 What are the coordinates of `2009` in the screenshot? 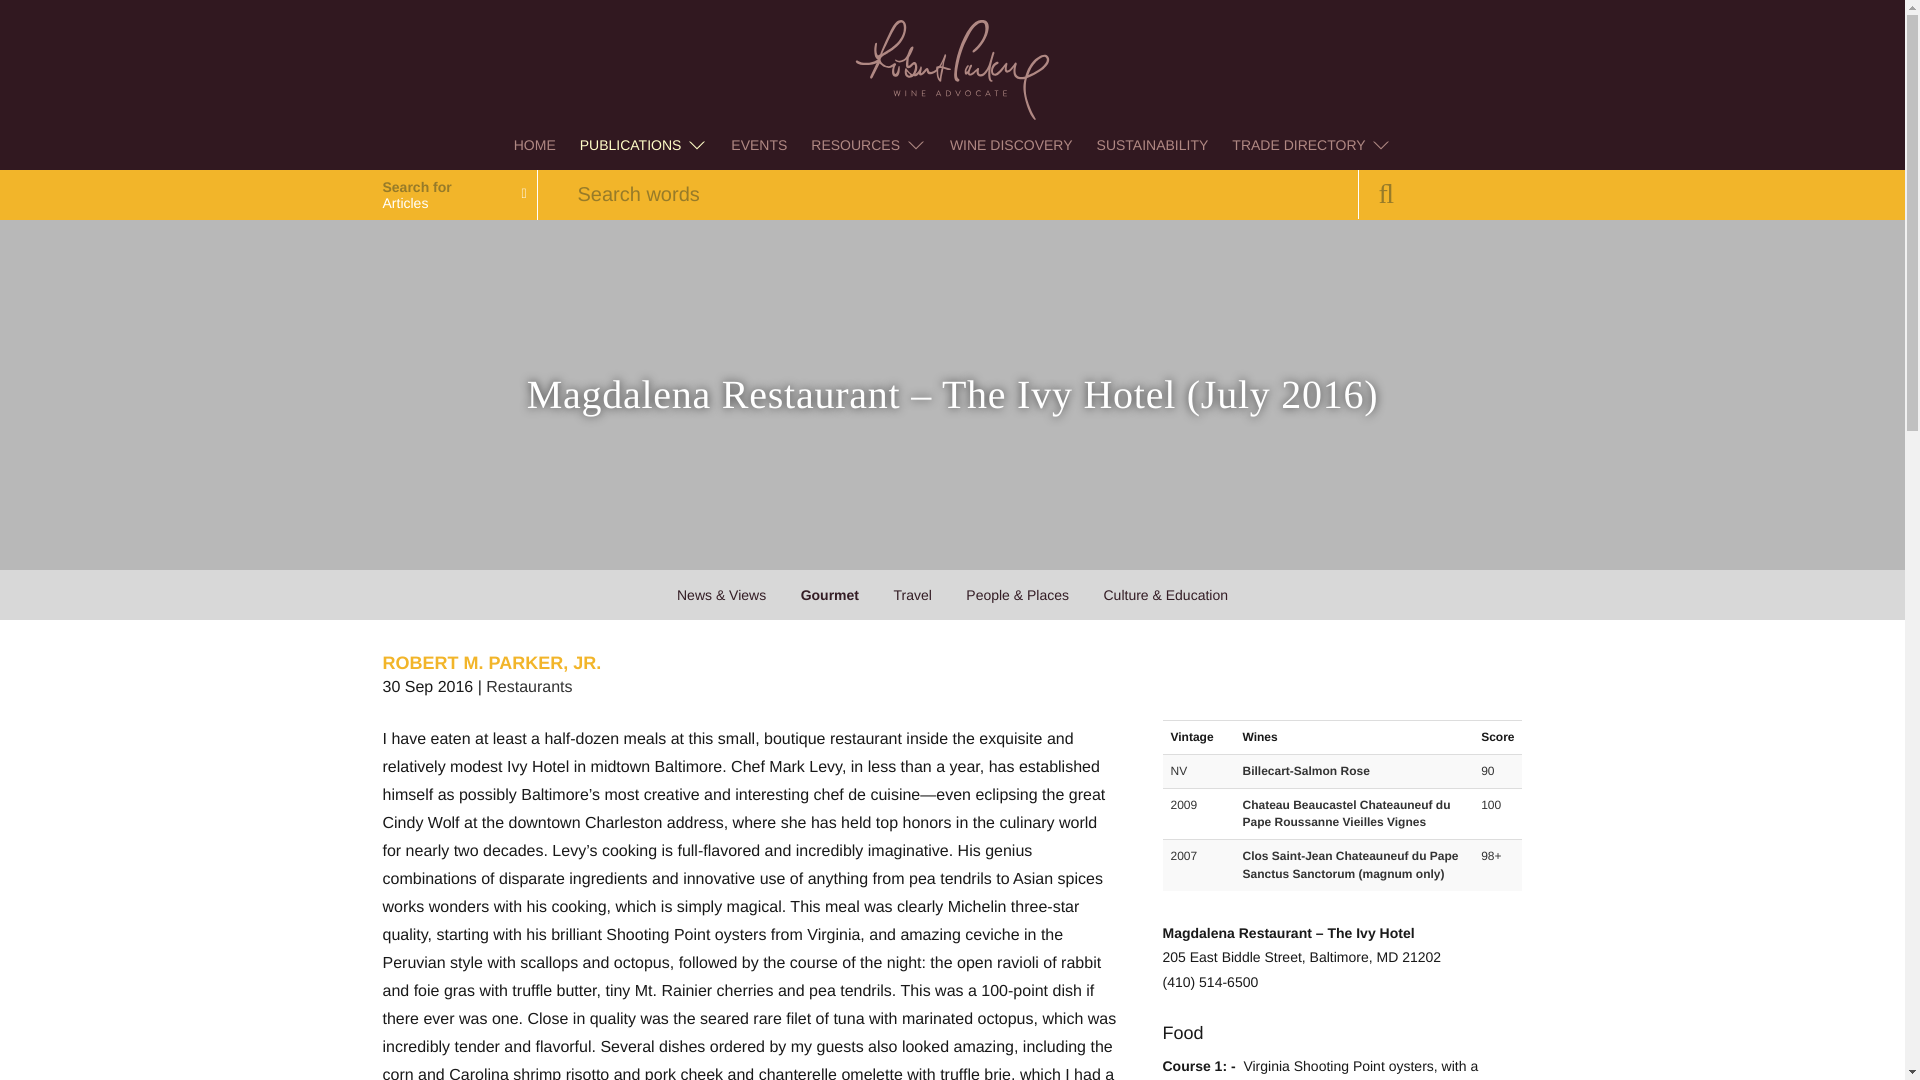 It's located at (1182, 805).